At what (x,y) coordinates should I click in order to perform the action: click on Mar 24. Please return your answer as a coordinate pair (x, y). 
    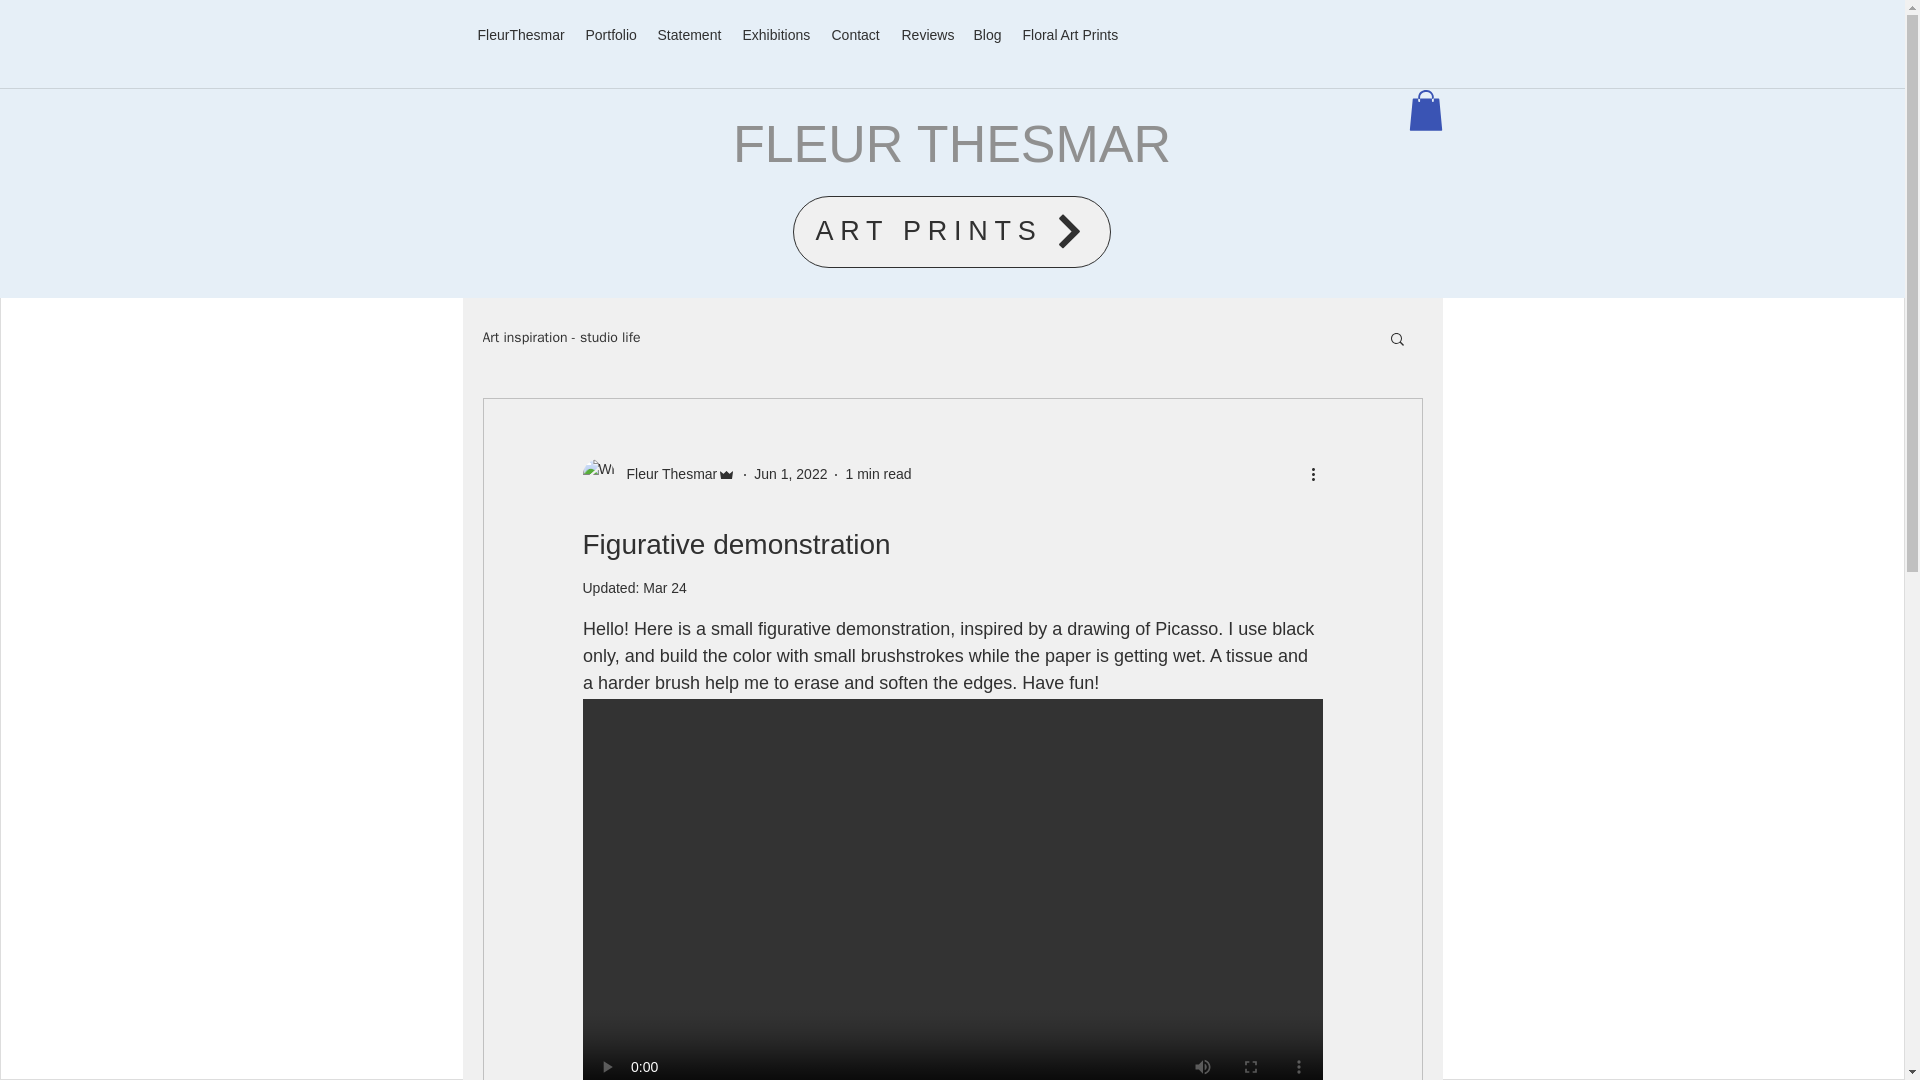
    Looking at the image, I should click on (665, 588).